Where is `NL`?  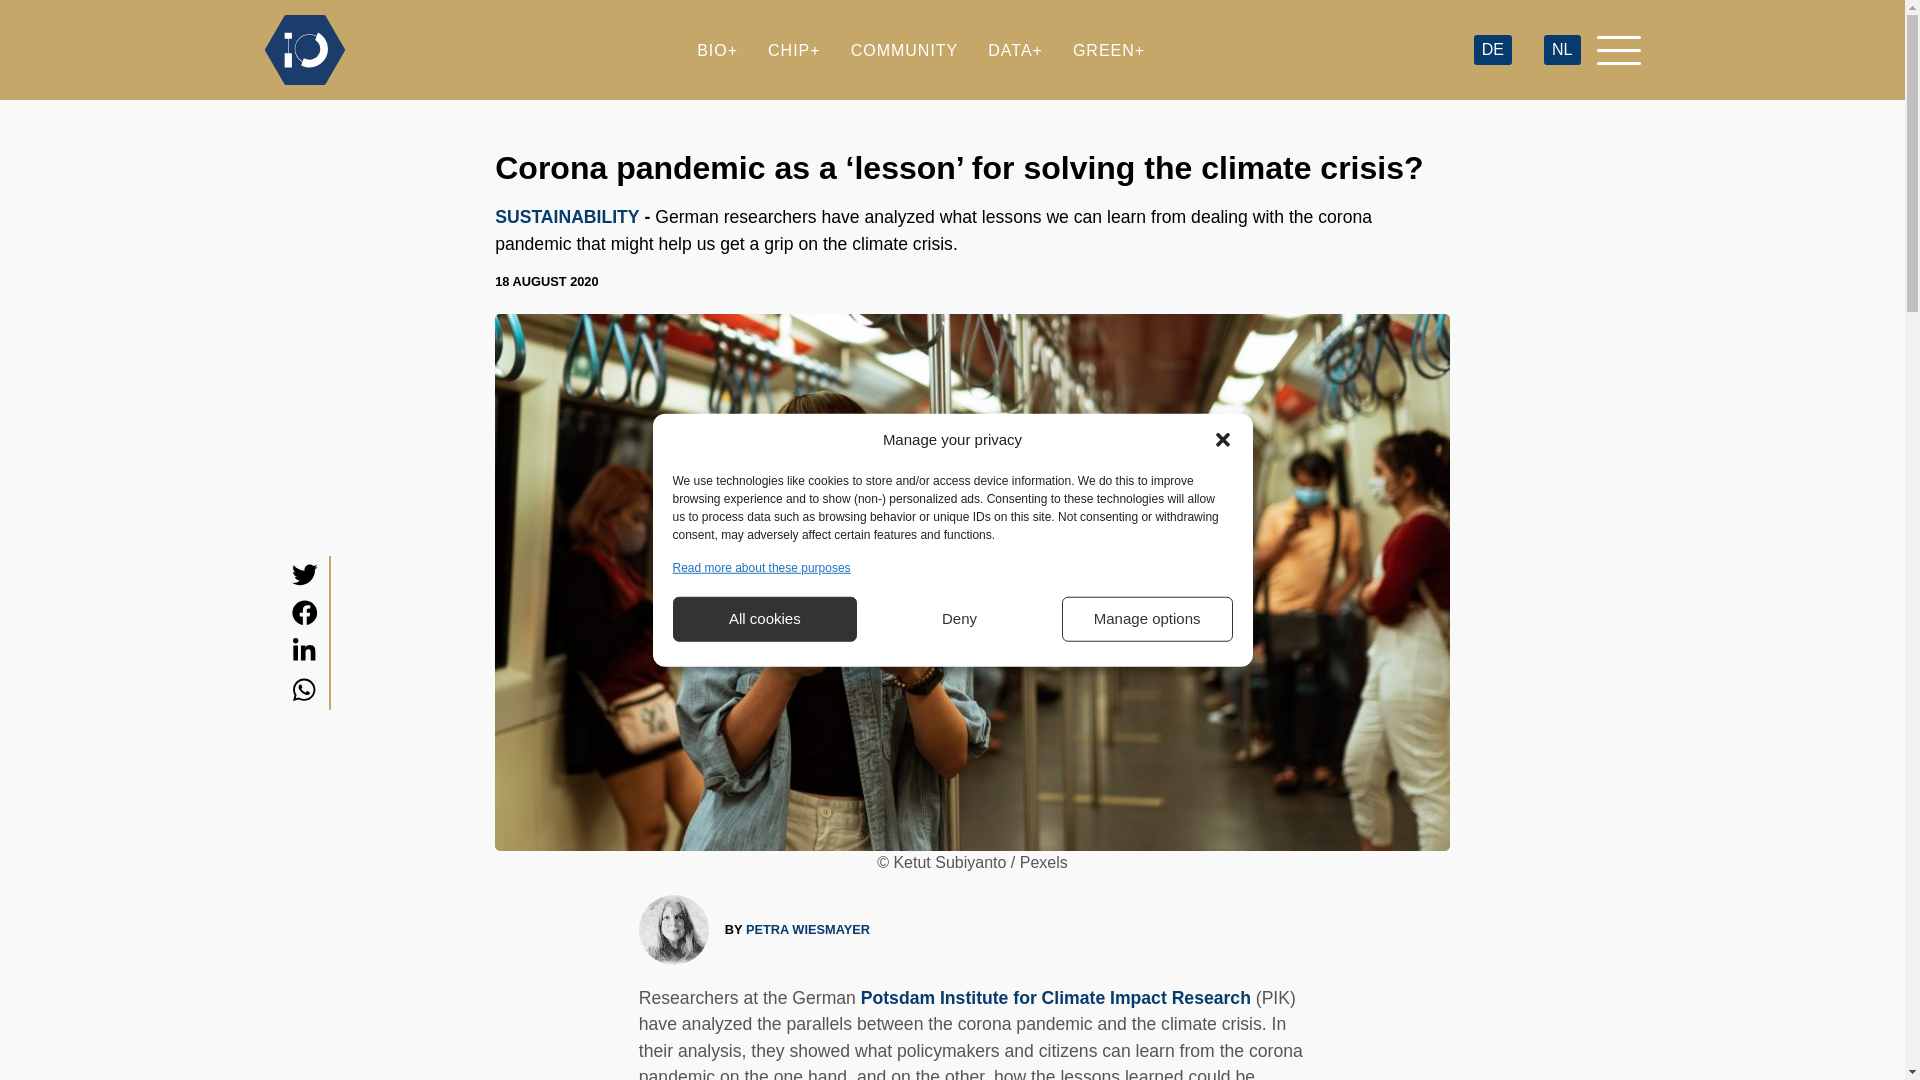 NL is located at coordinates (1562, 50).